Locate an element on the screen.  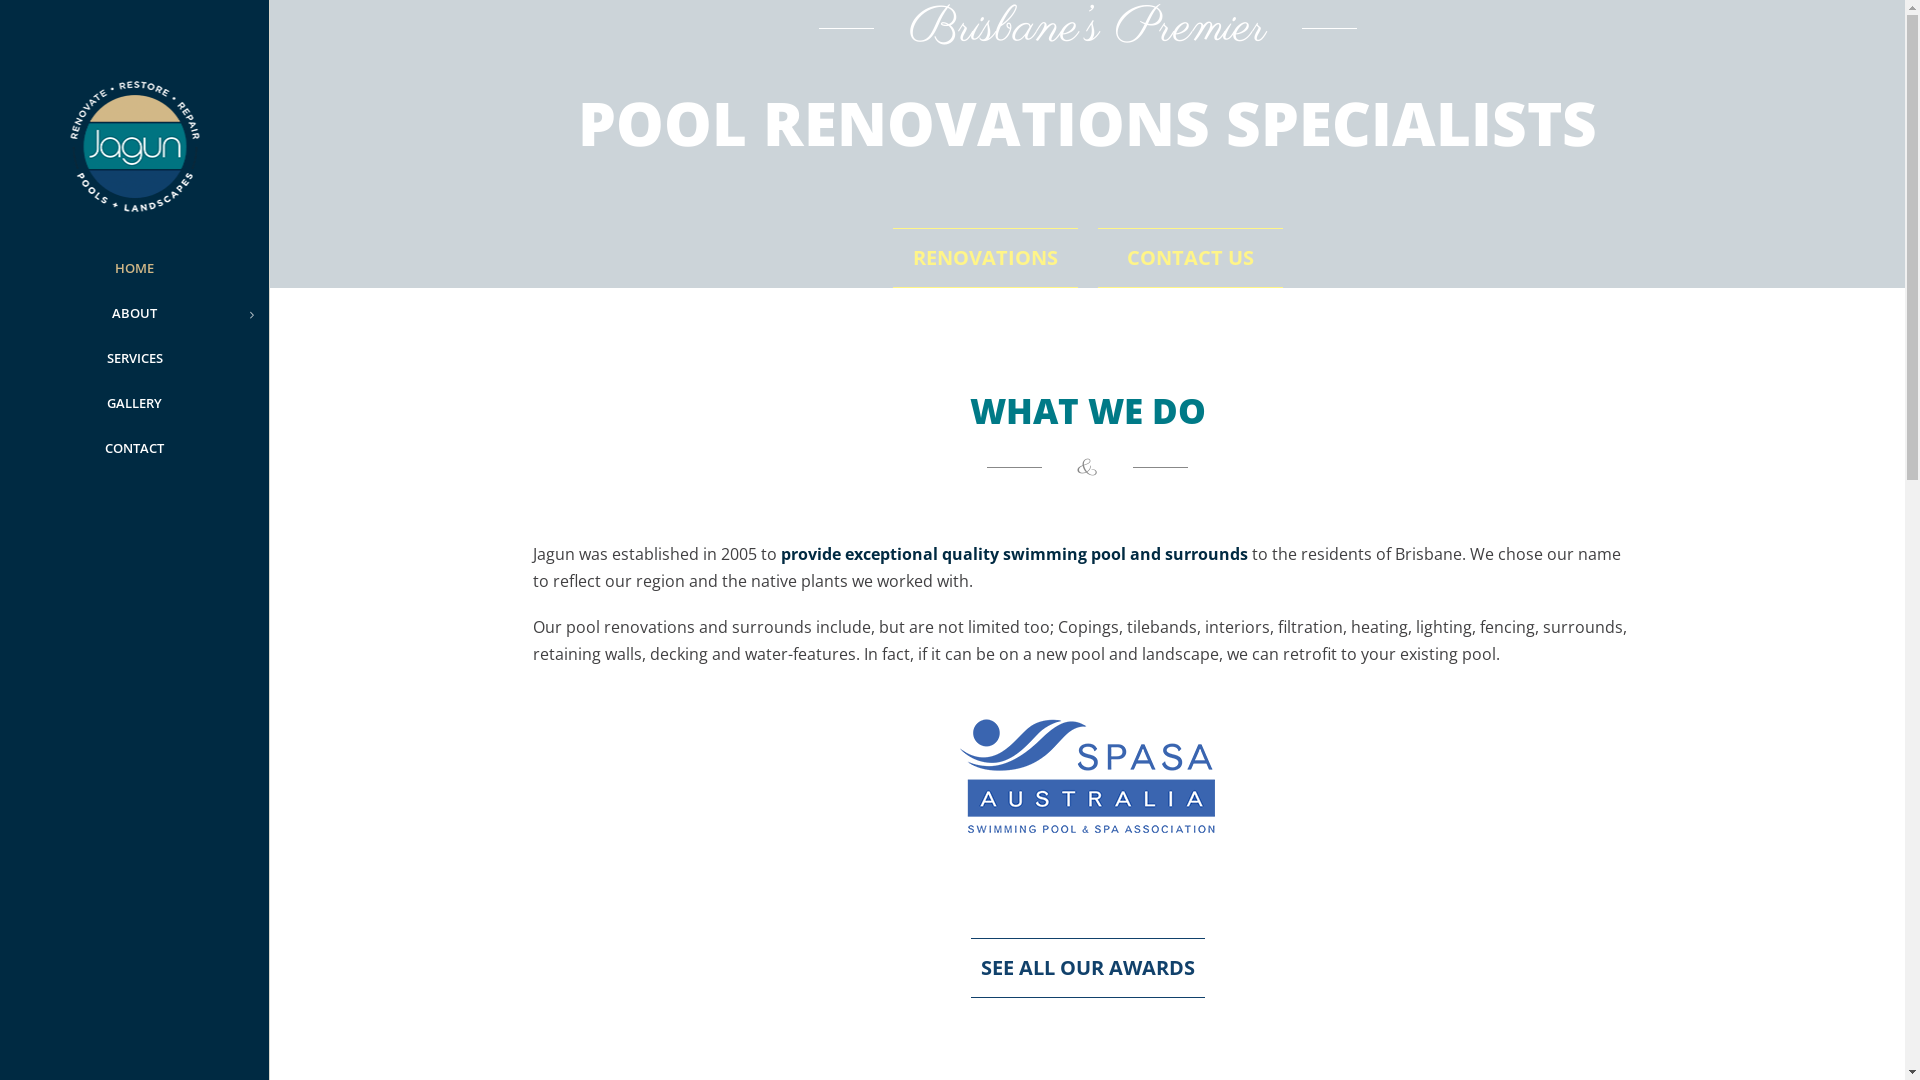
Pools + Landscape is located at coordinates (134, 147).